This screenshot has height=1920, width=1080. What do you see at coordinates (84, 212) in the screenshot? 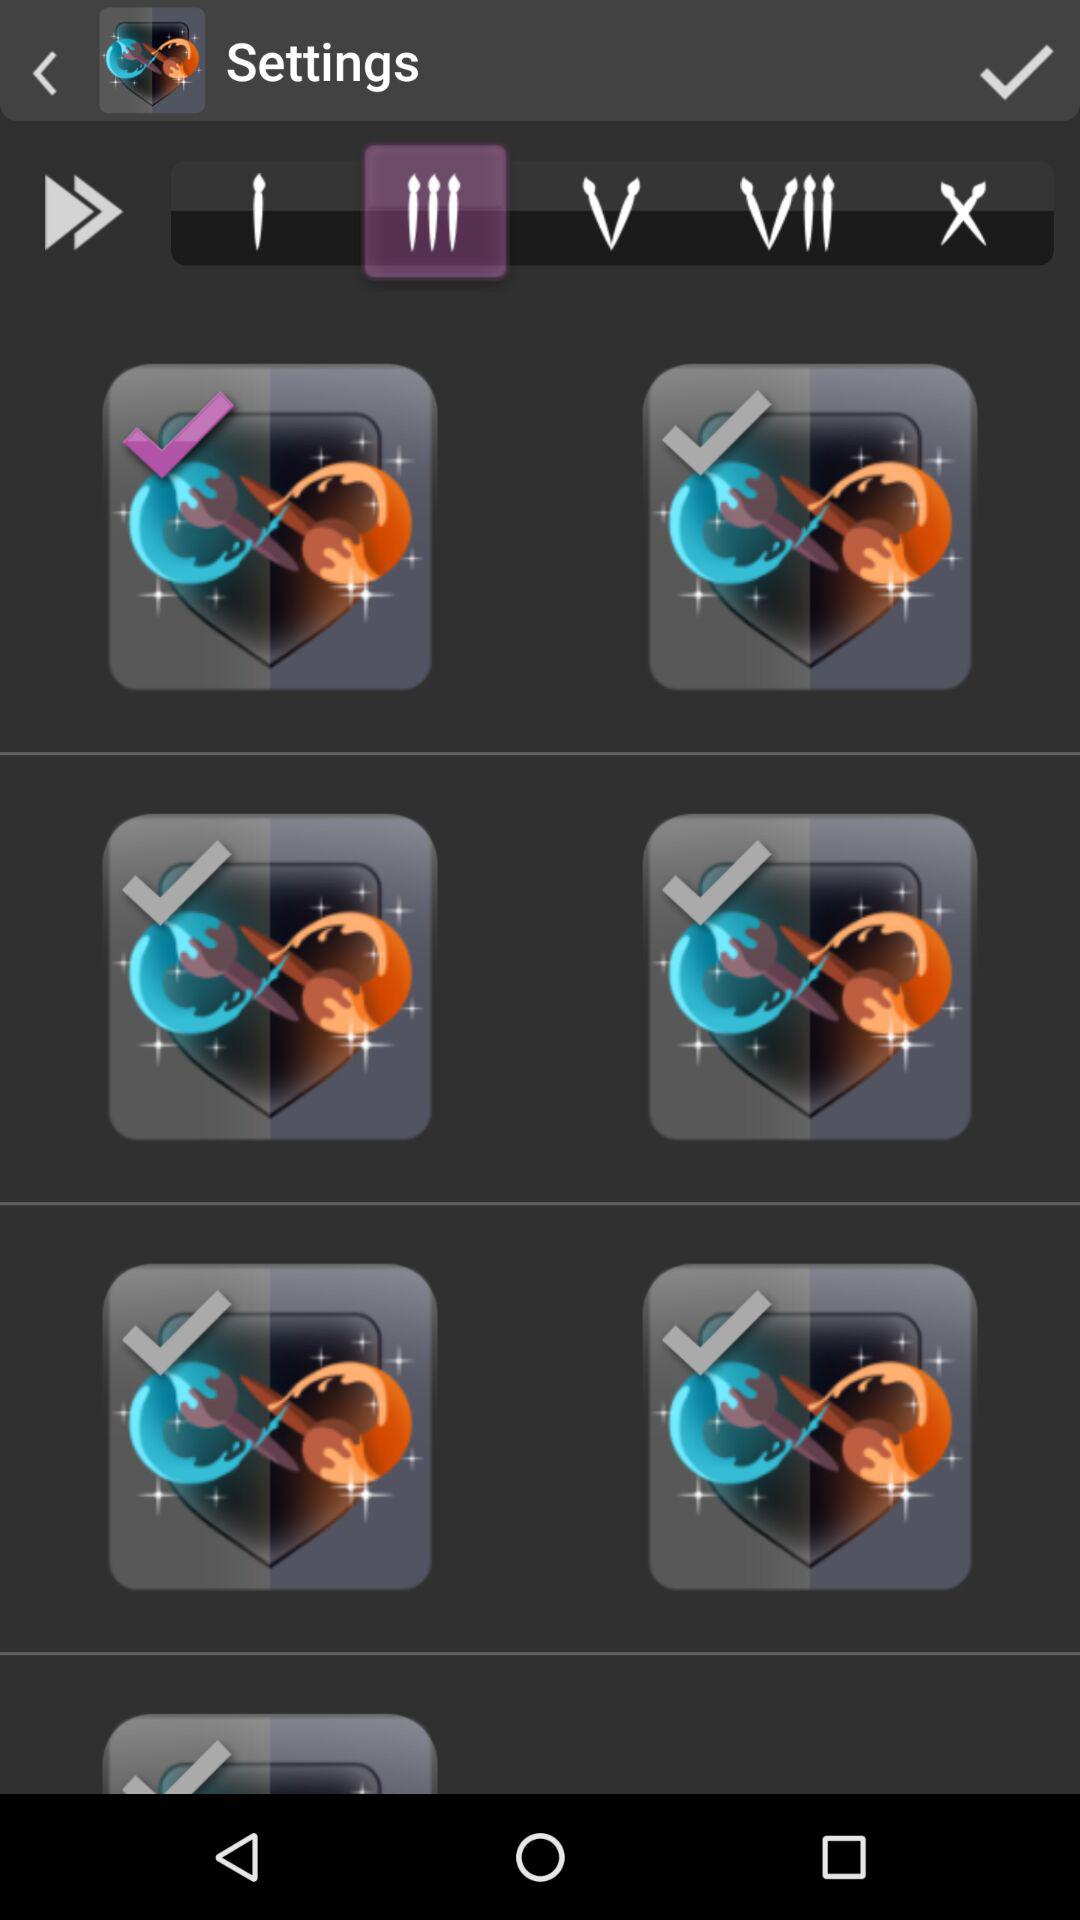
I see `move forward` at bounding box center [84, 212].